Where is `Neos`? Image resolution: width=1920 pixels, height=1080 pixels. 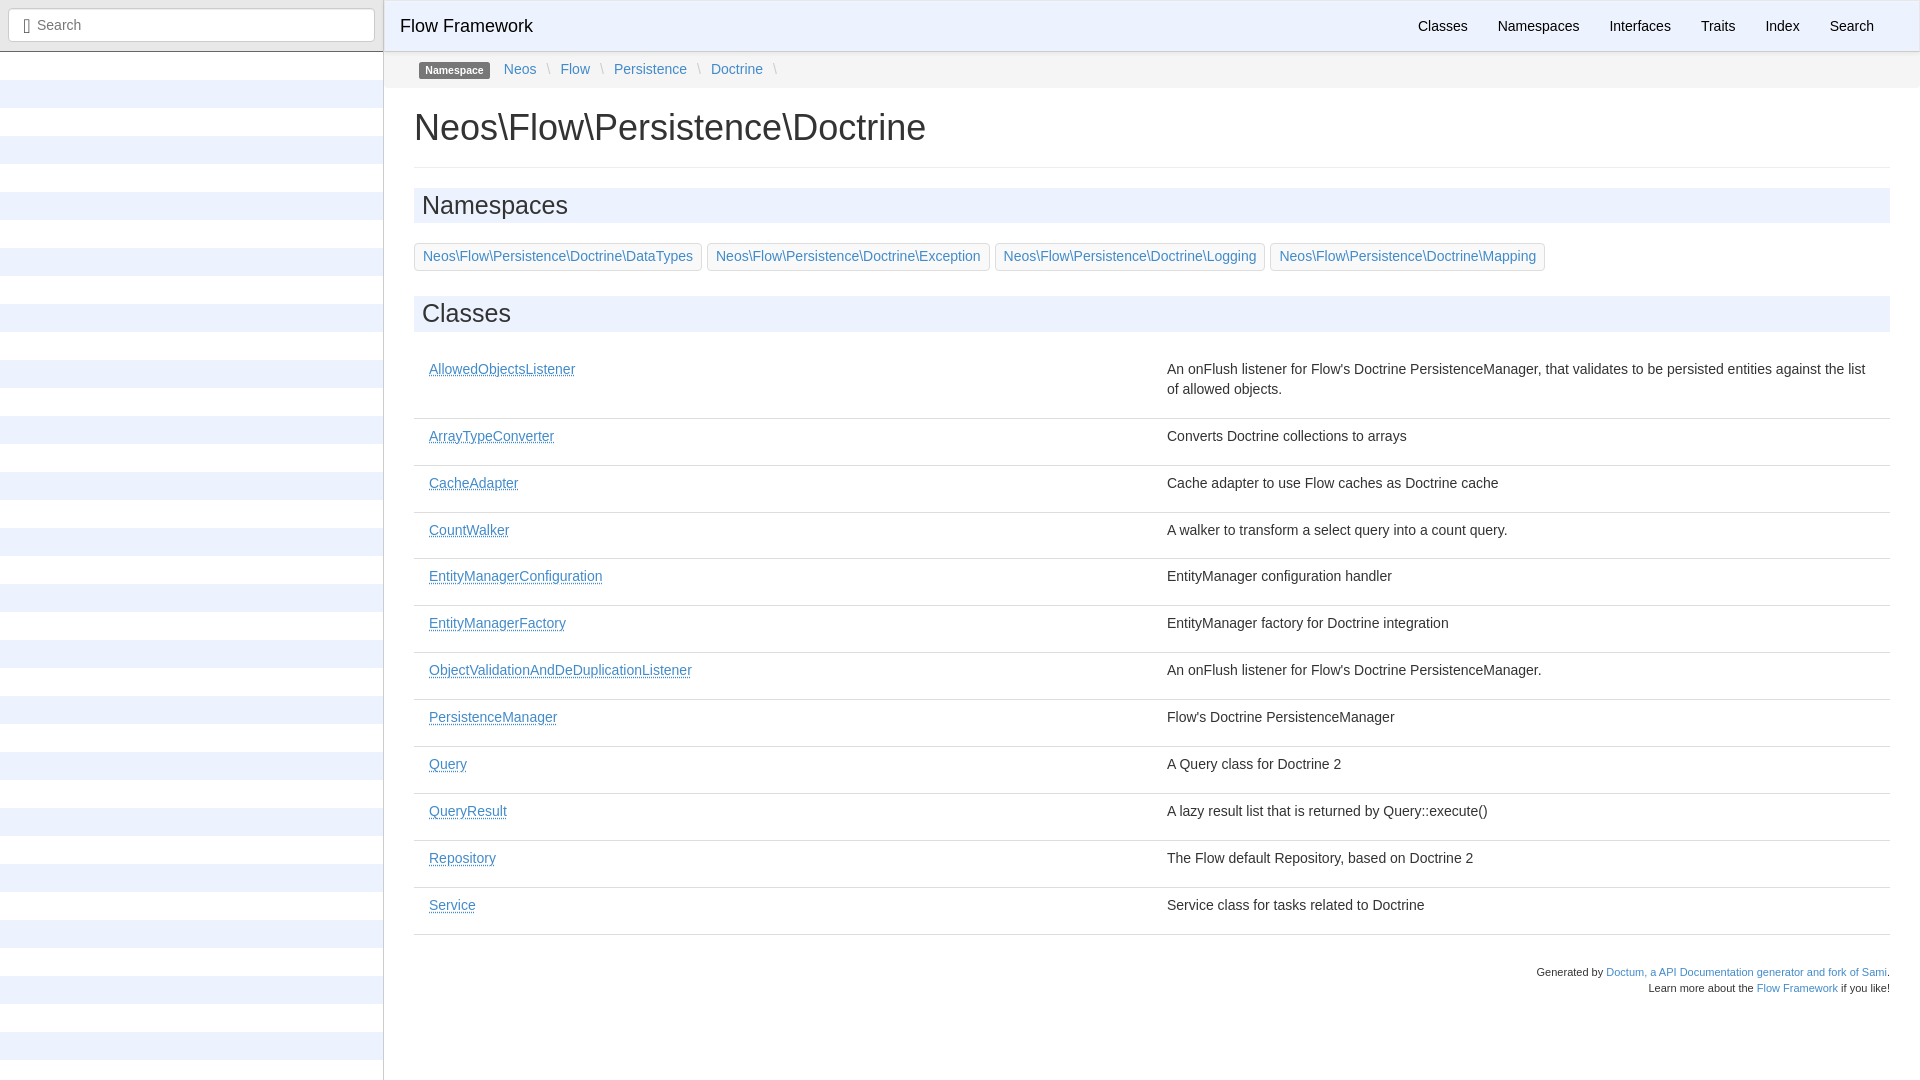
Neos is located at coordinates (520, 68).